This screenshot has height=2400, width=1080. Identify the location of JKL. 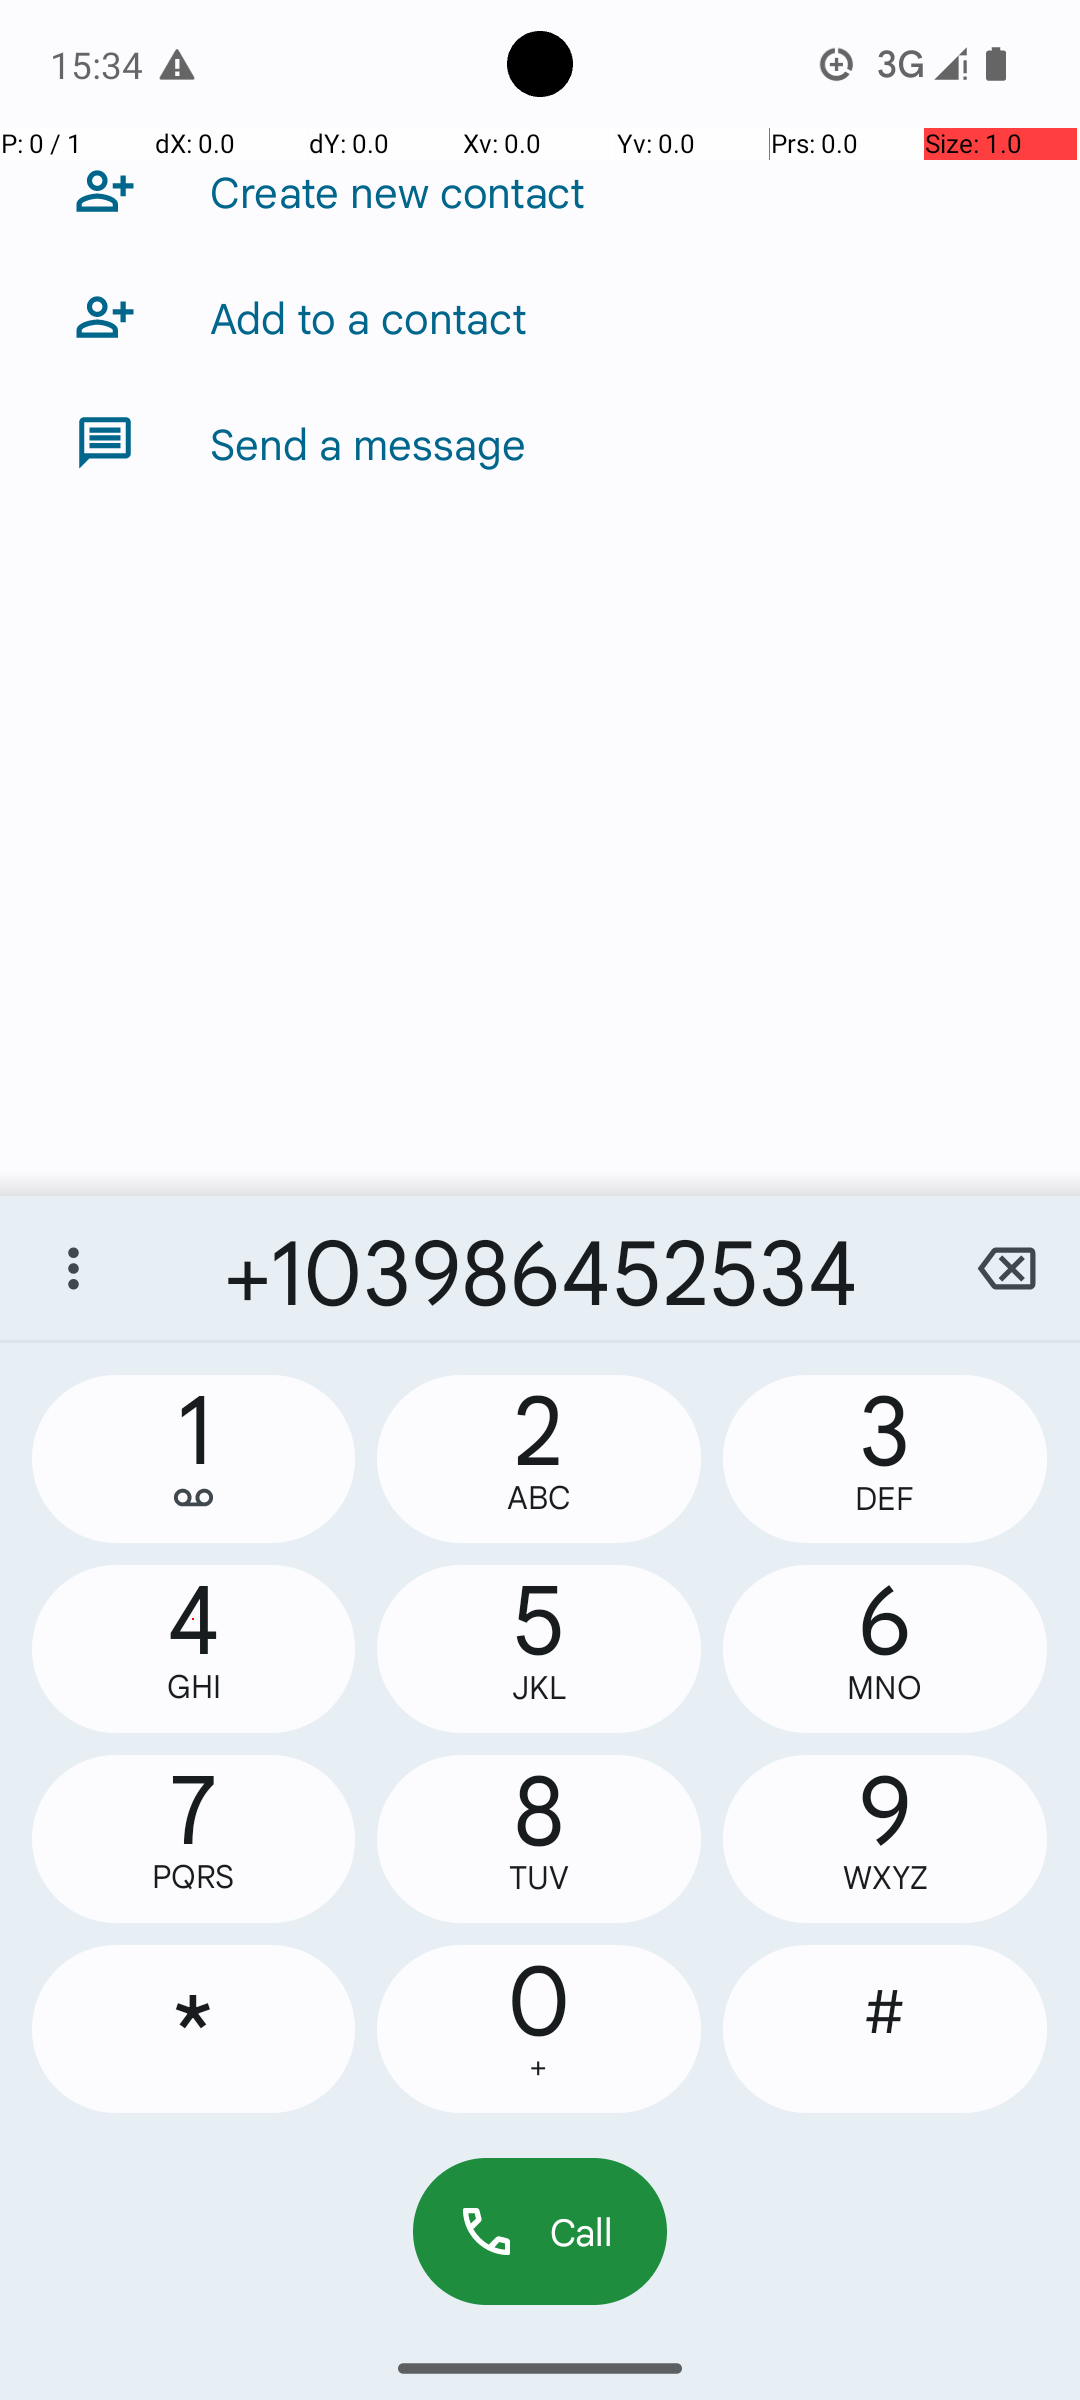
(539, 1688).